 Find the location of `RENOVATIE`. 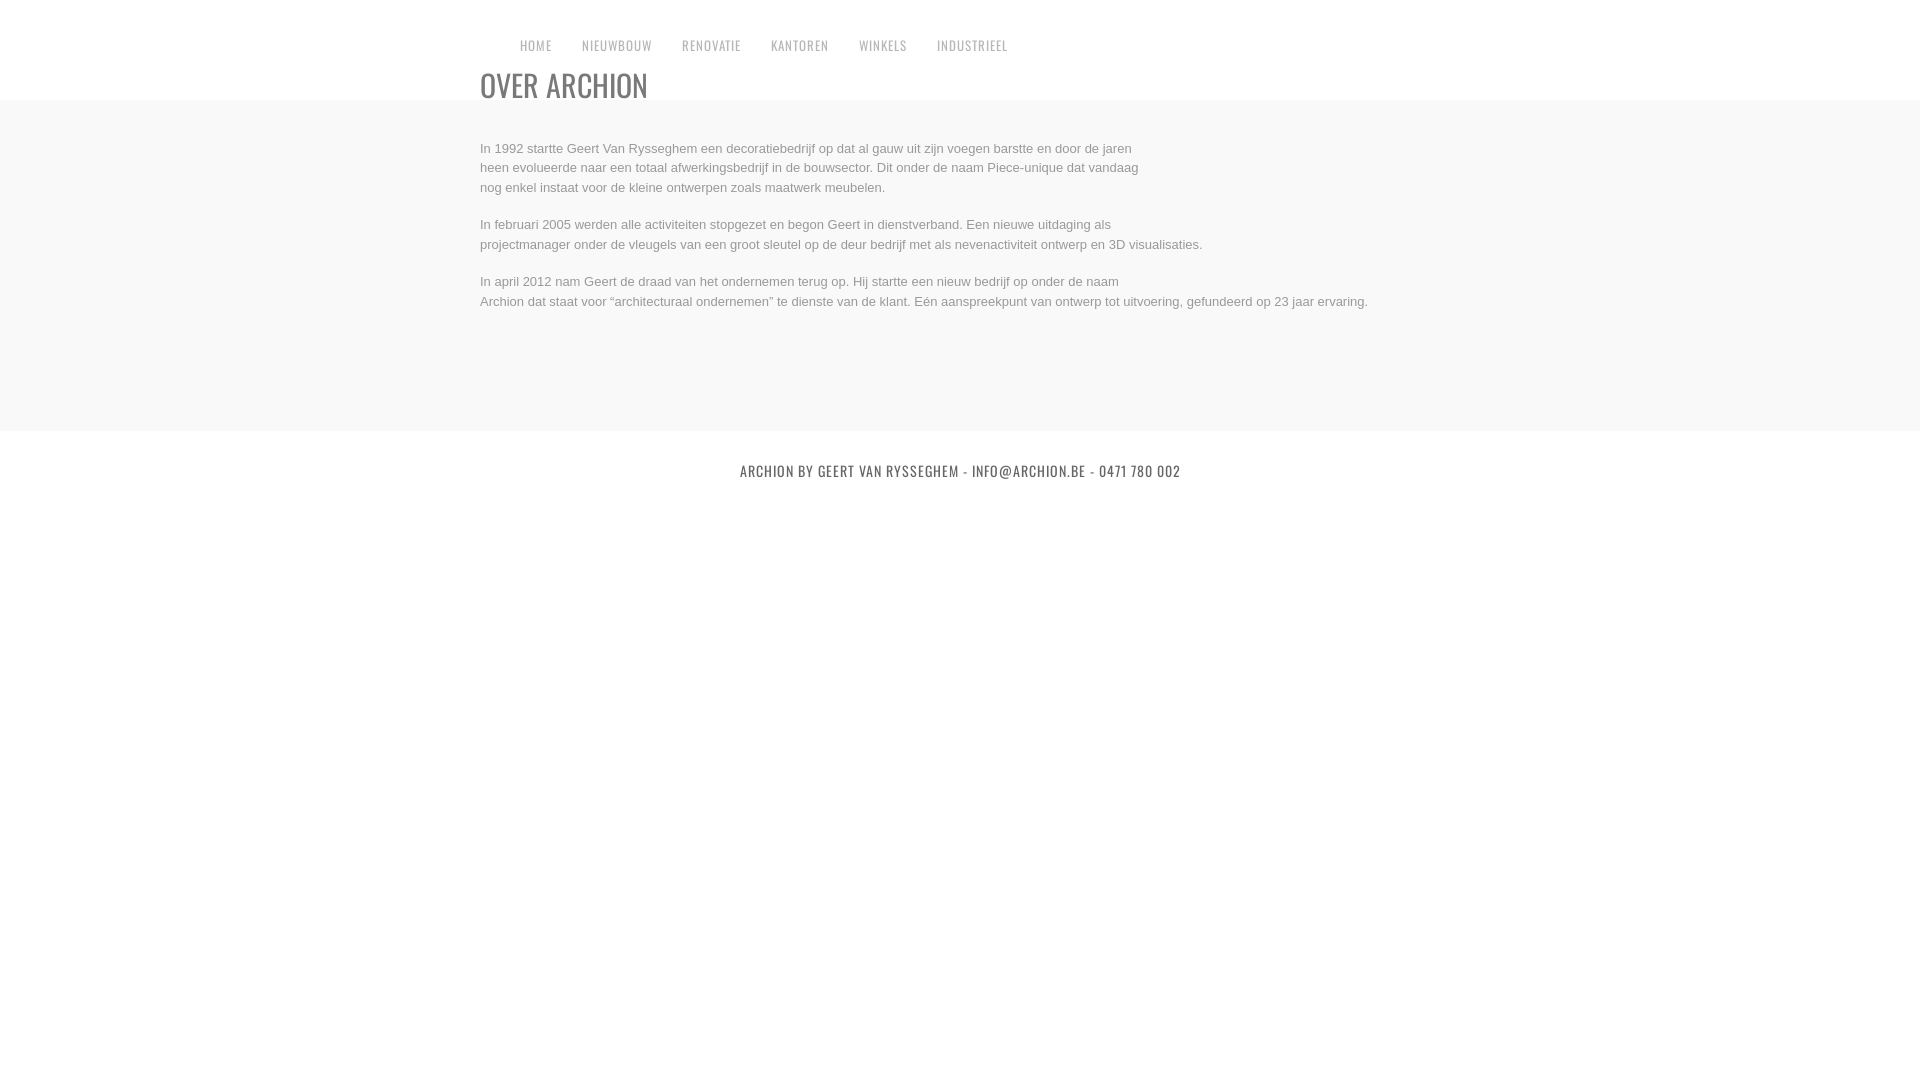

RENOVATIE is located at coordinates (712, 46).